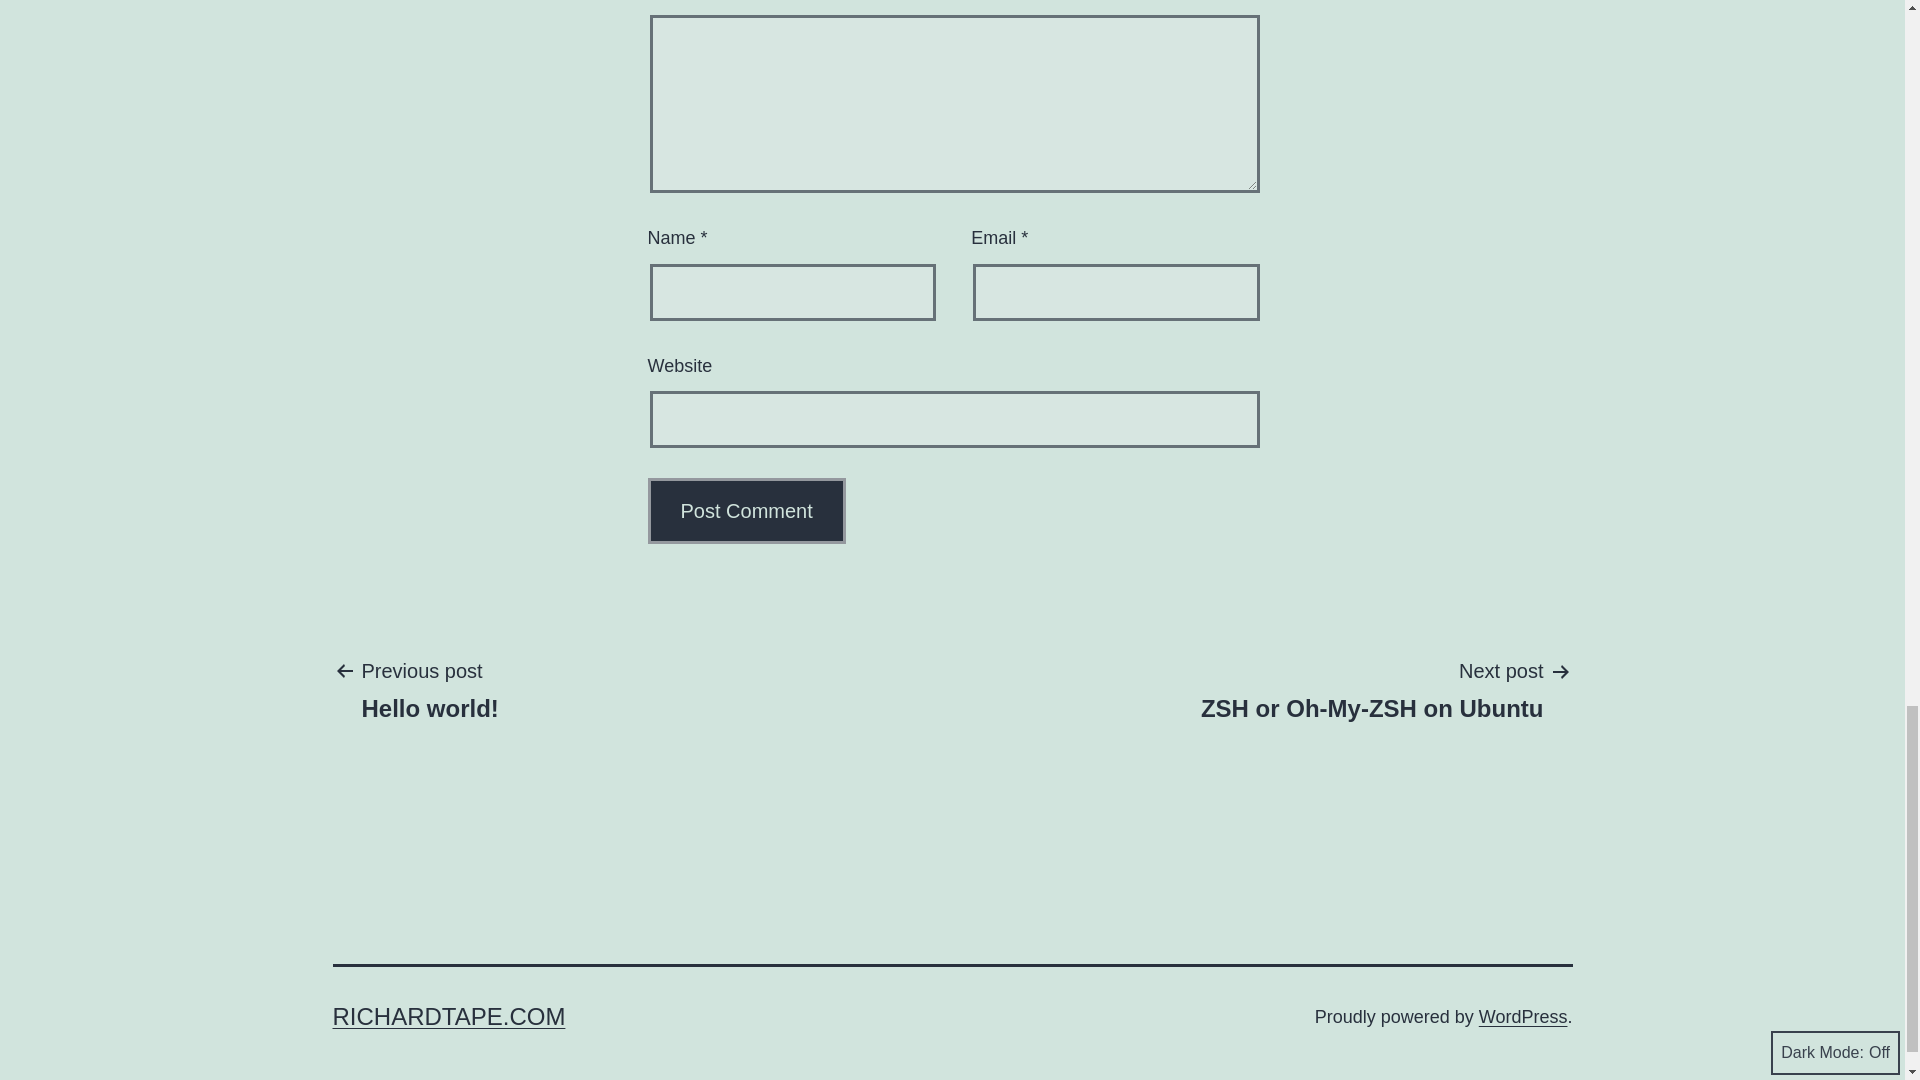 The image size is (1920, 1080). Describe the element at coordinates (448, 1016) in the screenshot. I see `Post Comment` at that location.